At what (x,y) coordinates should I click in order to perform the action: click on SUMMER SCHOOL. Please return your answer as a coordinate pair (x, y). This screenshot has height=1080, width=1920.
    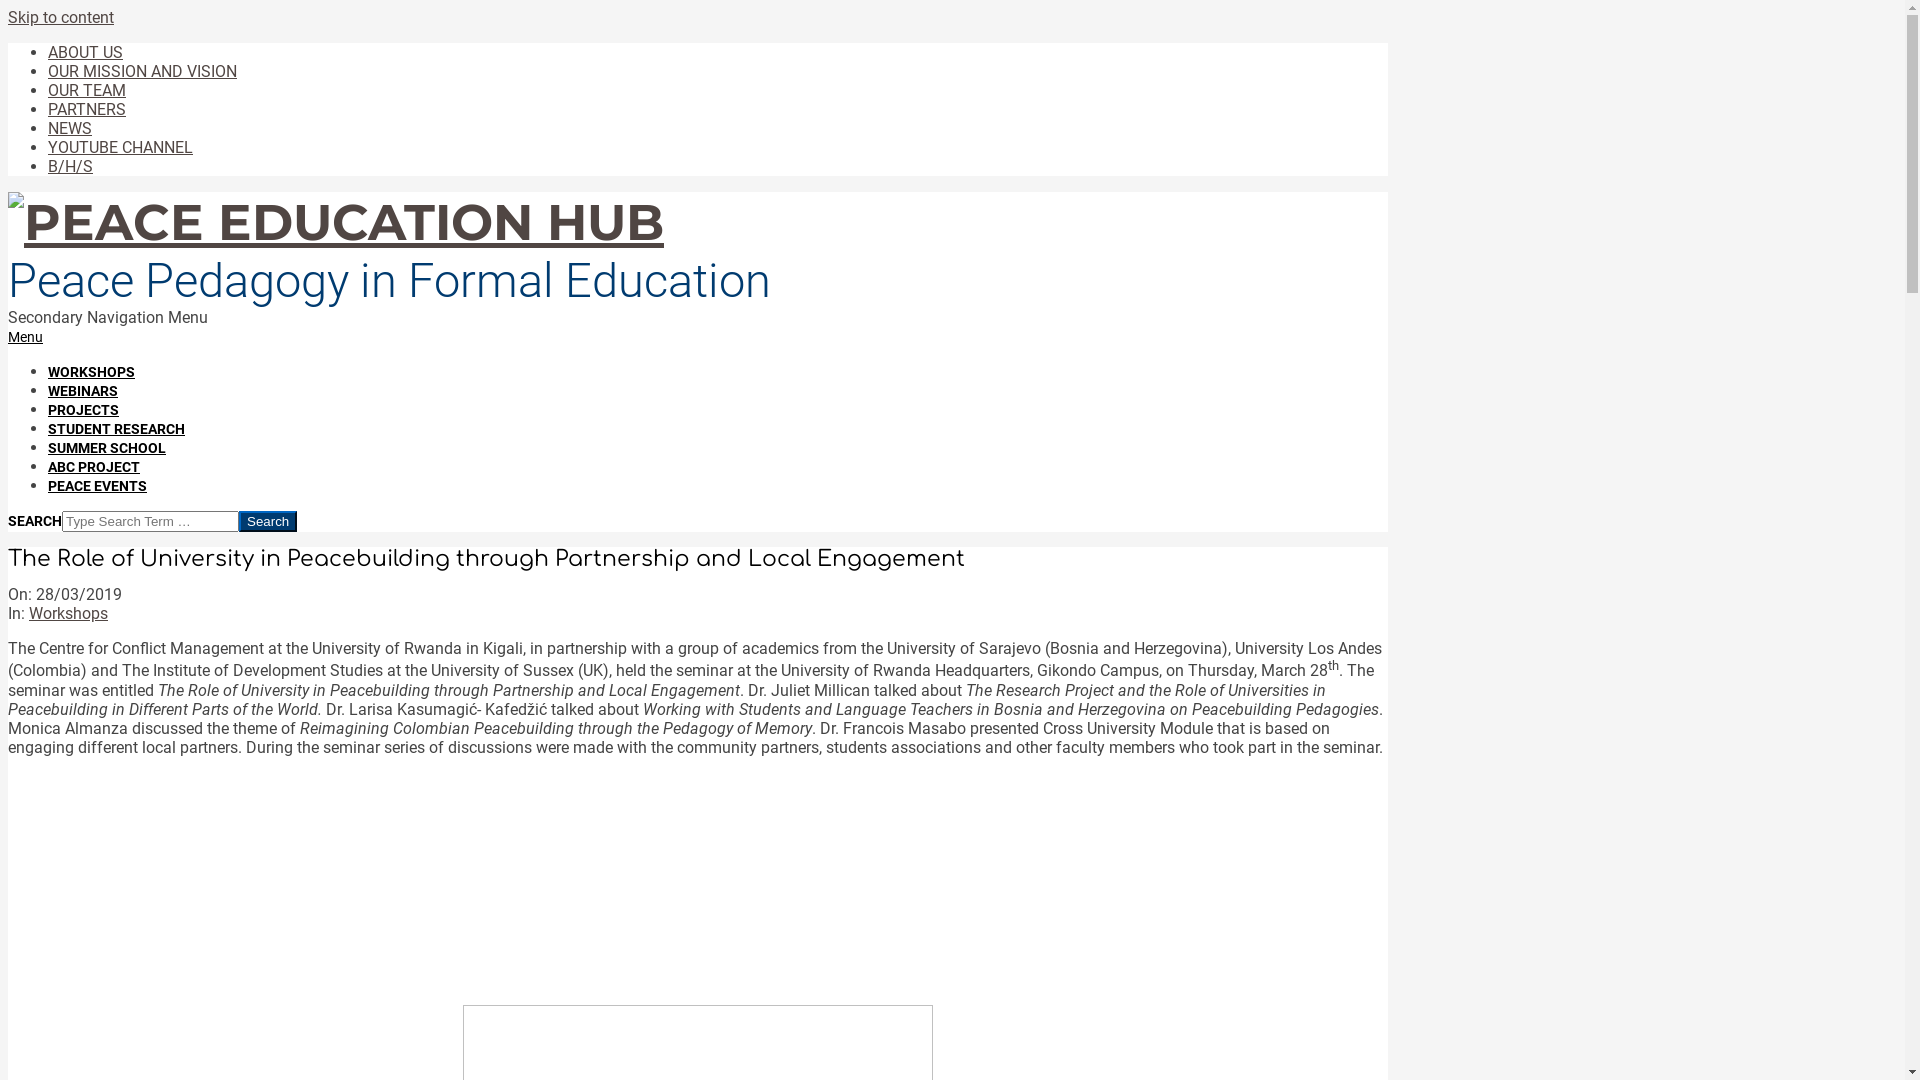
    Looking at the image, I should click on (107, 448).